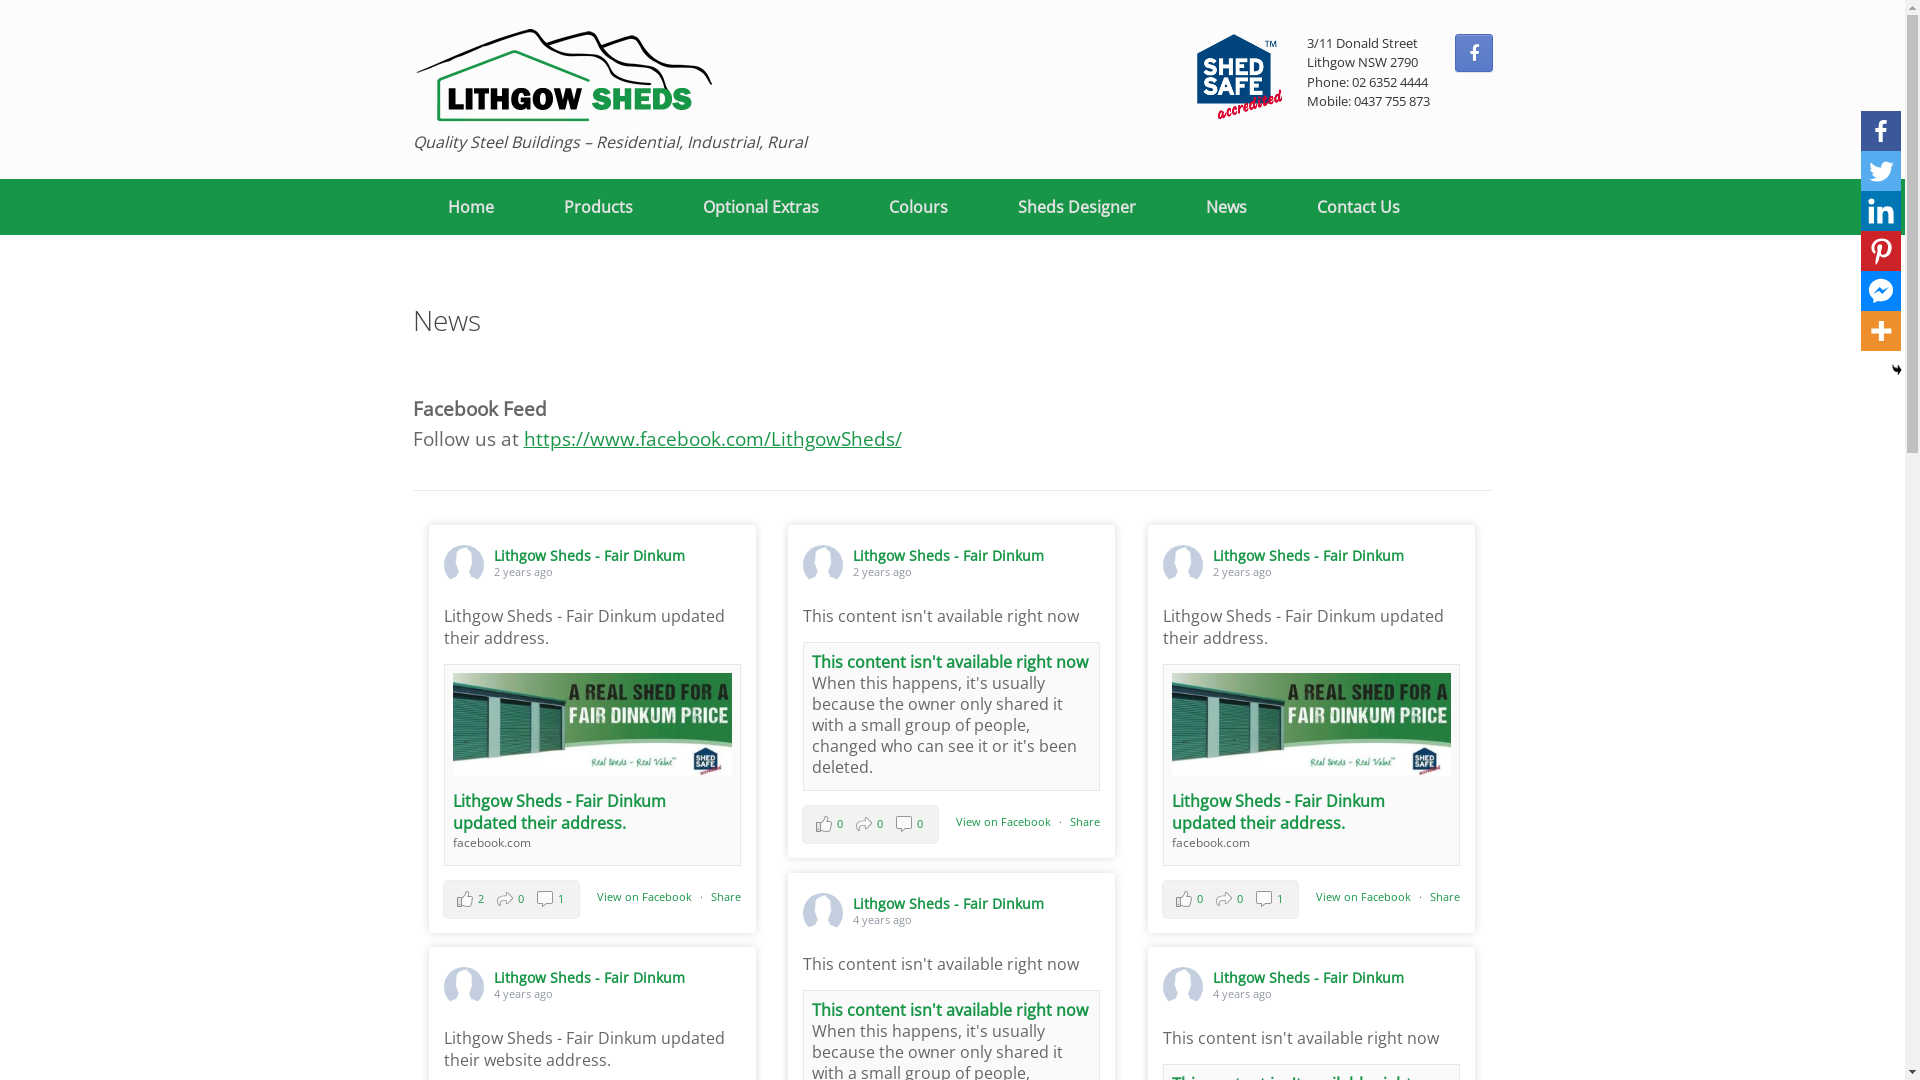  Describe the element at coordinates (713, 438) in the screenshot. I see `https://www.facebook.com/LithgowSheds/` at that location.